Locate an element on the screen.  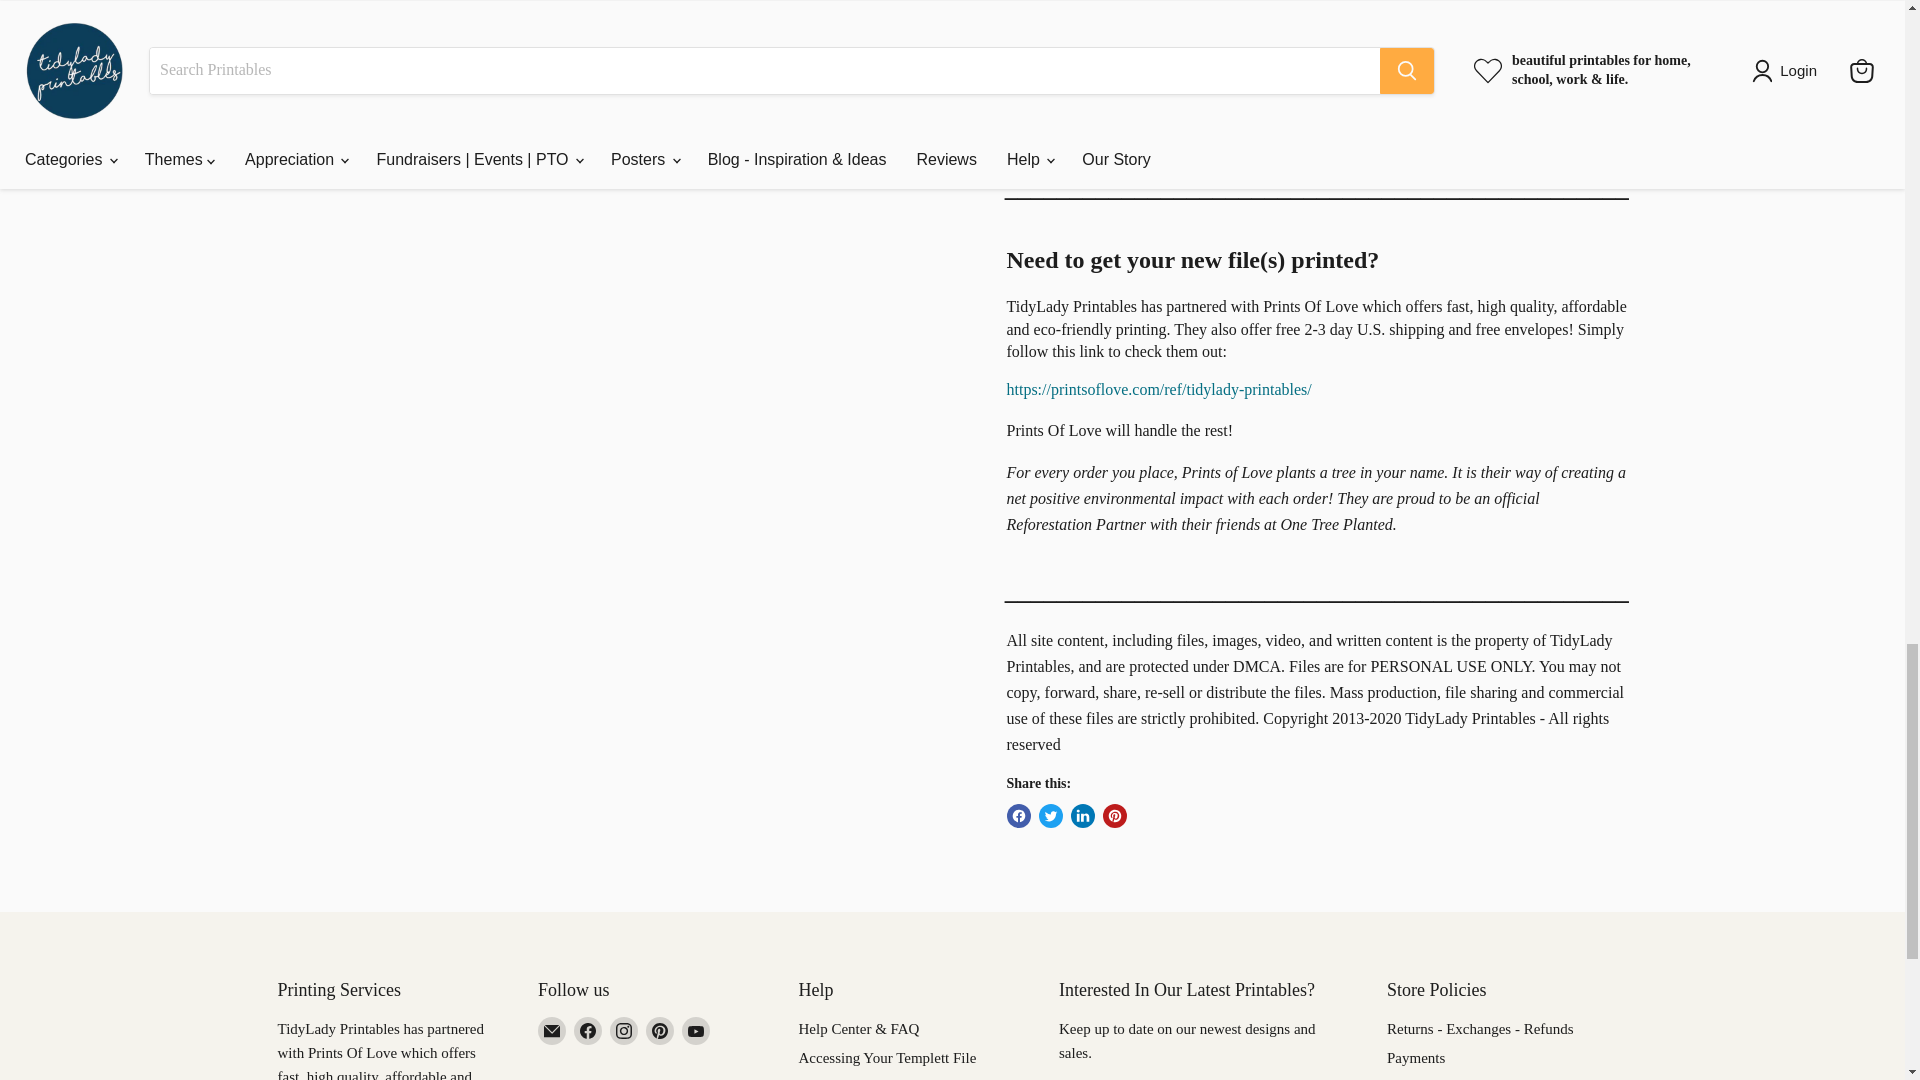
YouTube is located at coordinates (696, 1031).